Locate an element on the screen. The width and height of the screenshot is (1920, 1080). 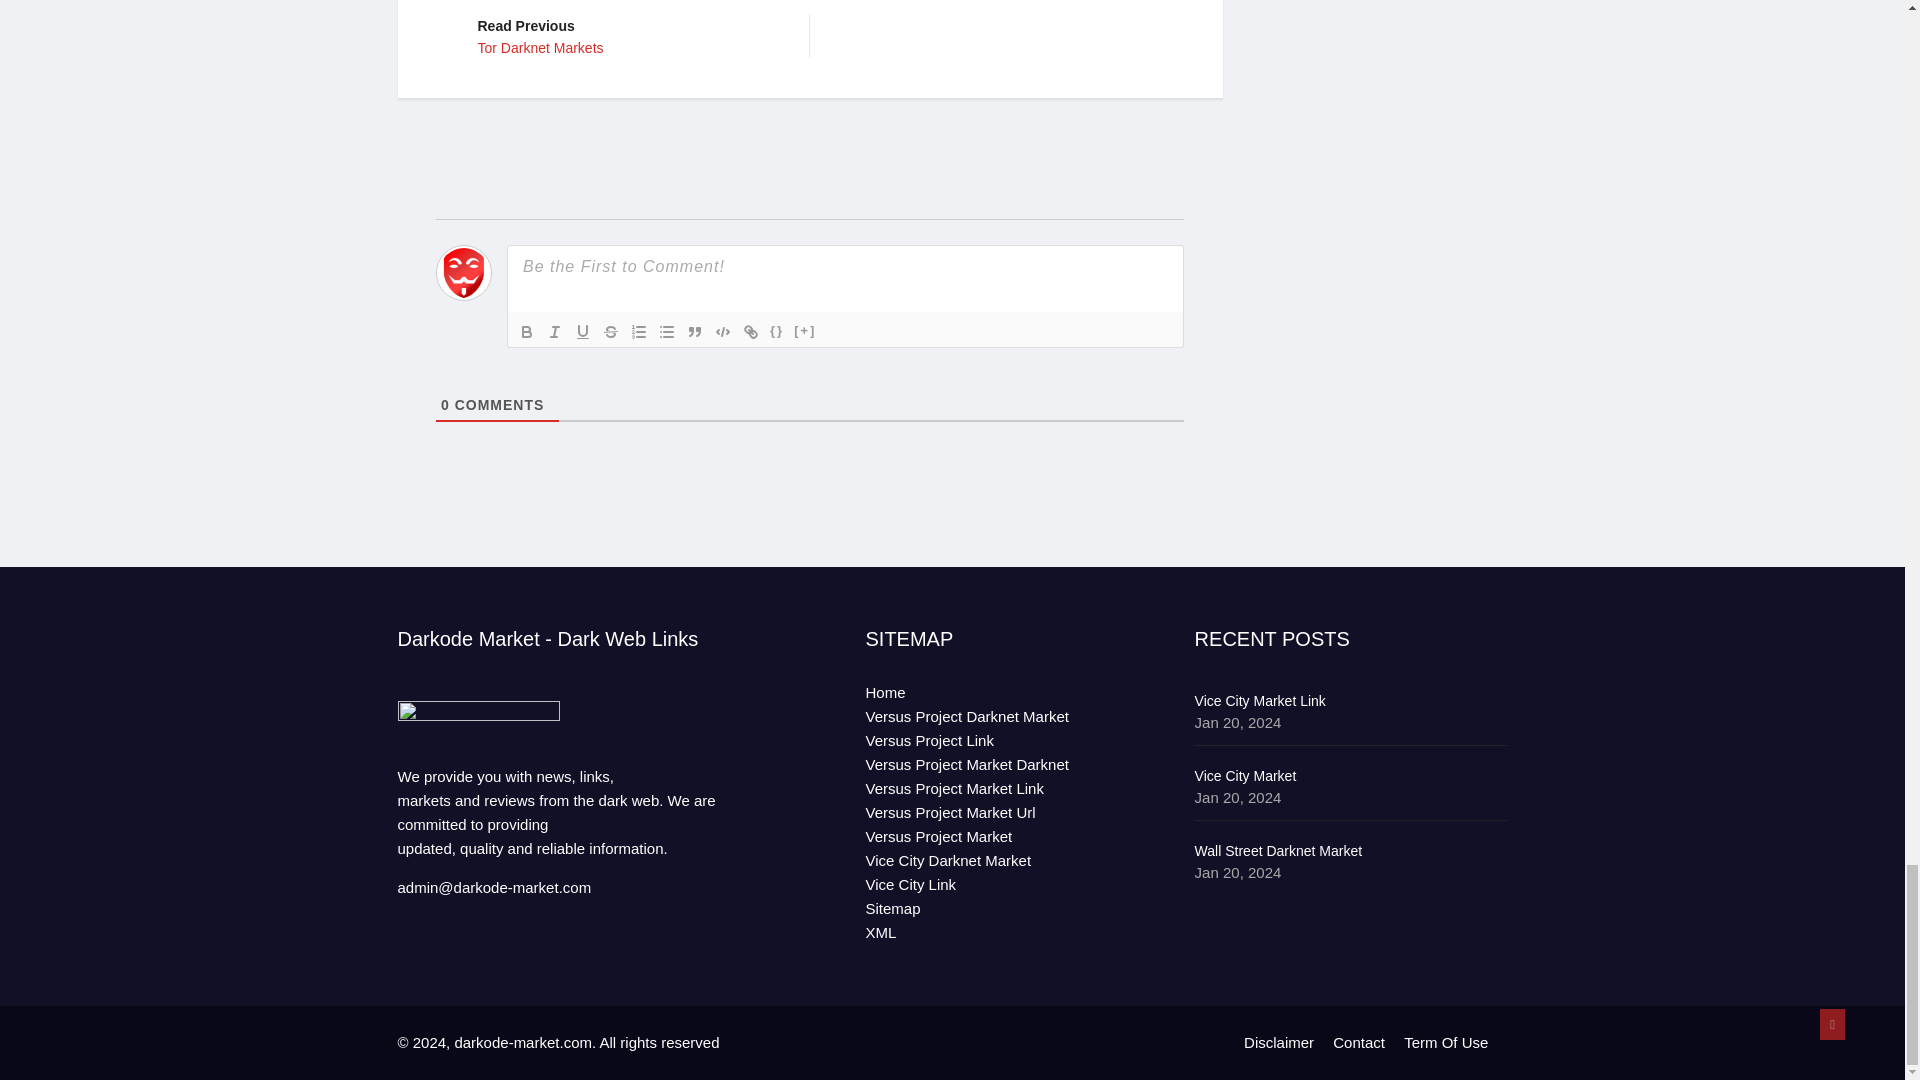
Code Block is located at coordinates (722, 332).